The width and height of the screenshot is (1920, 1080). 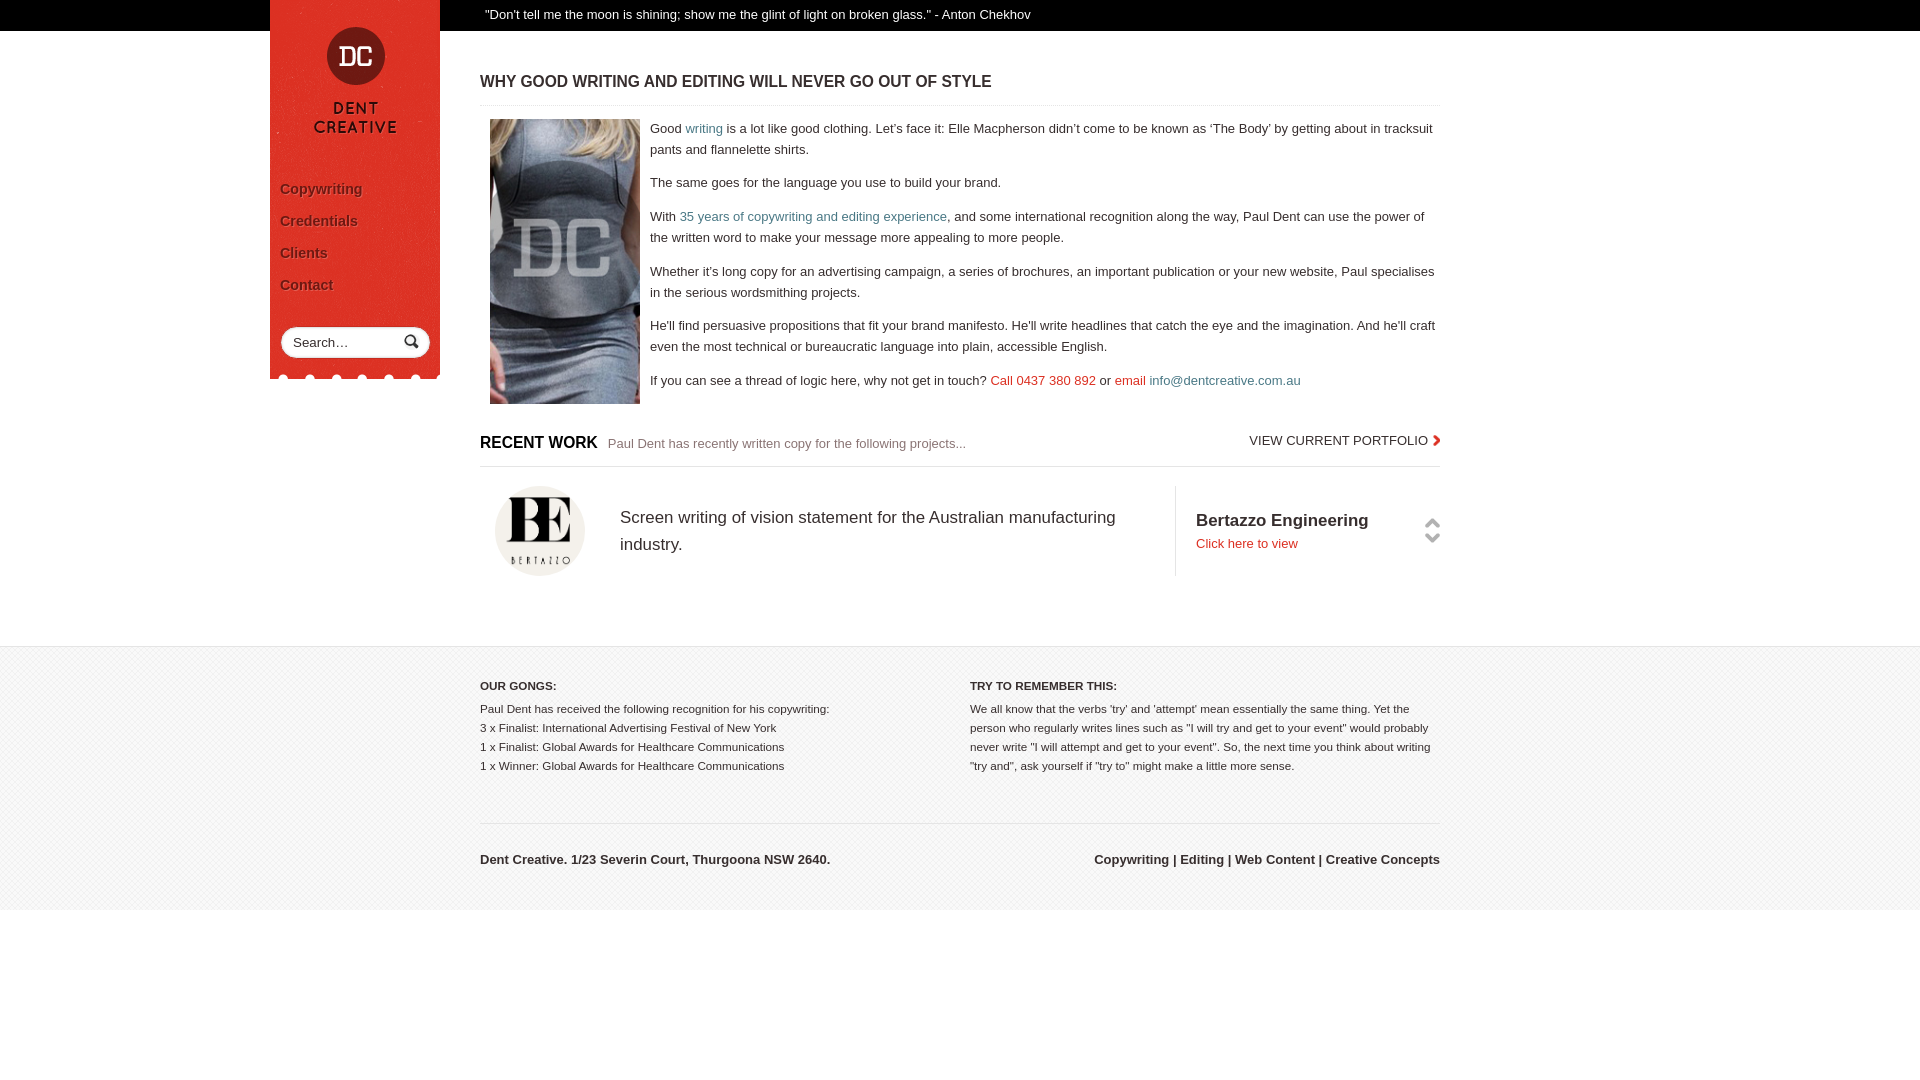 I want to click on 35 years of copywriting and editing experience, so click(x=814, y=216).